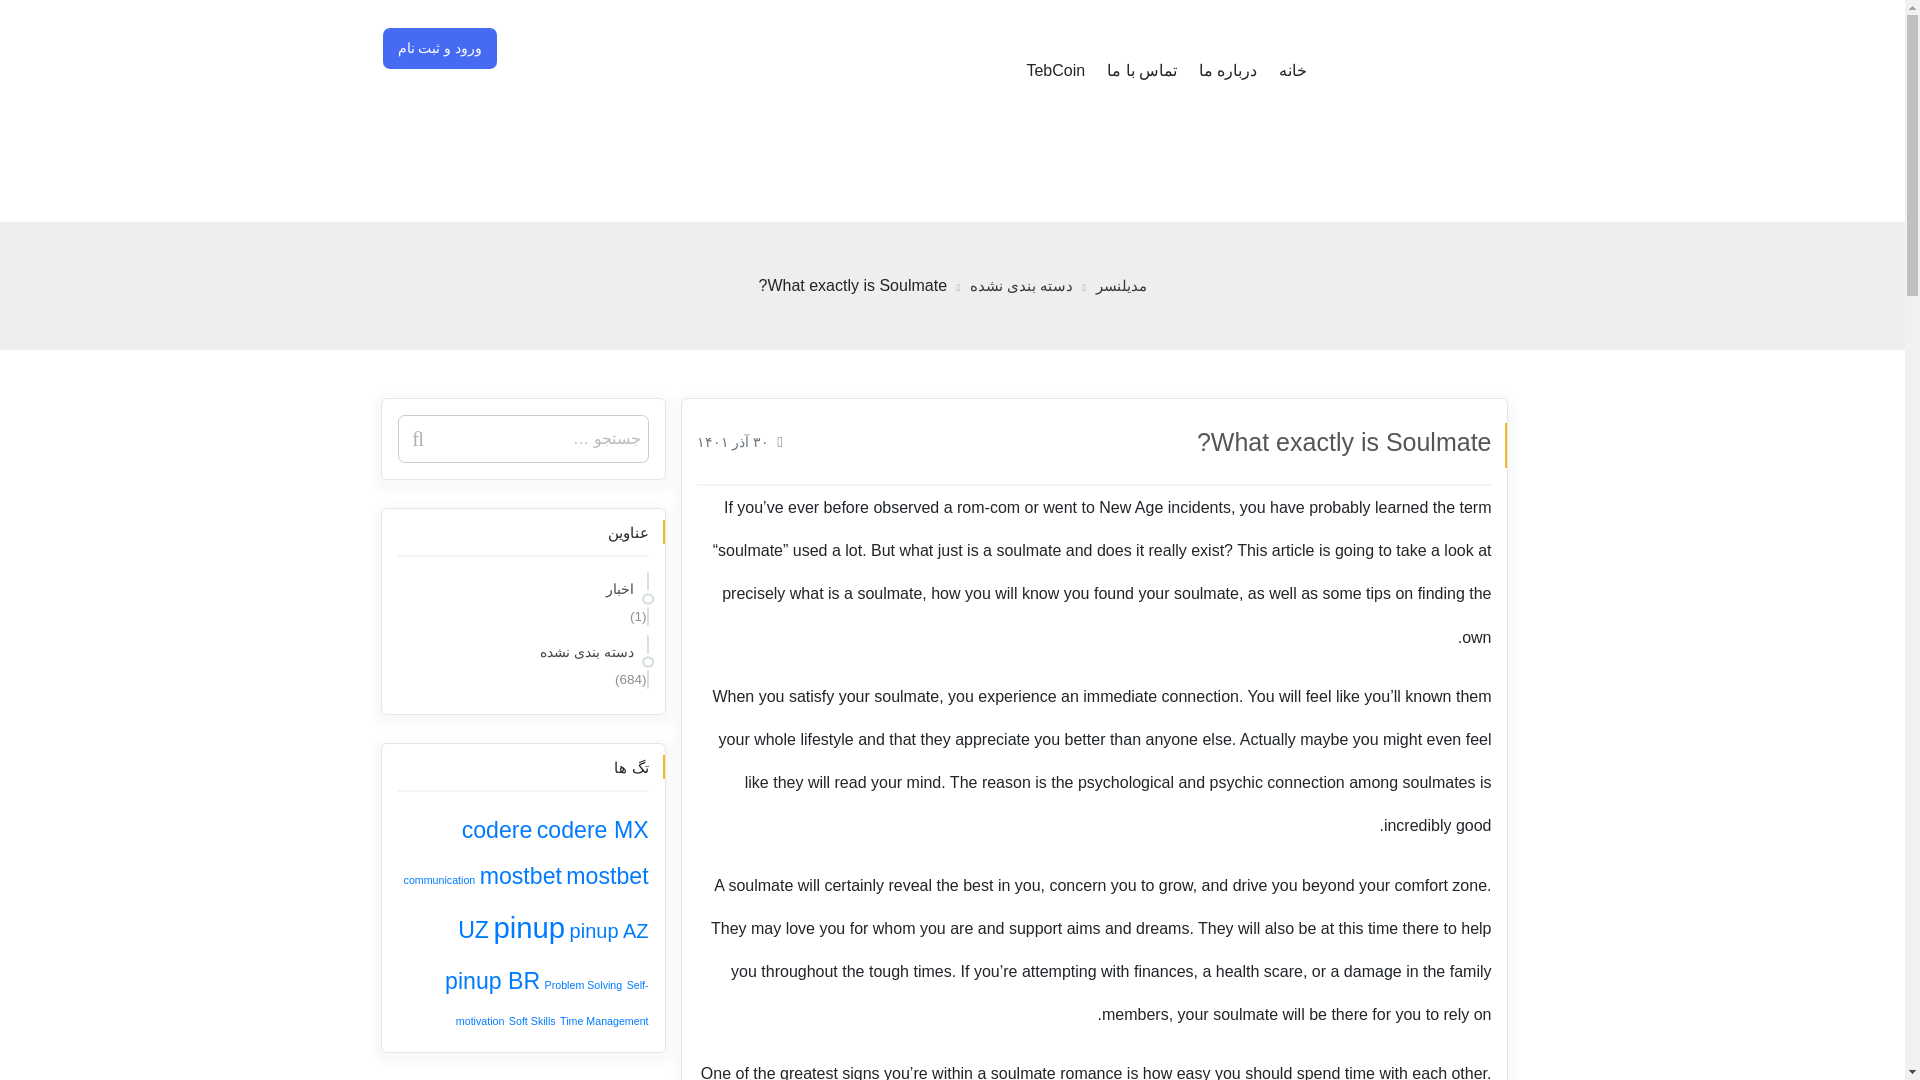 This screenshot has height=1080, width=1920. Describe the element at coordinates (532, 1021) in the screenshot. I see `Soft Skills` at that location.